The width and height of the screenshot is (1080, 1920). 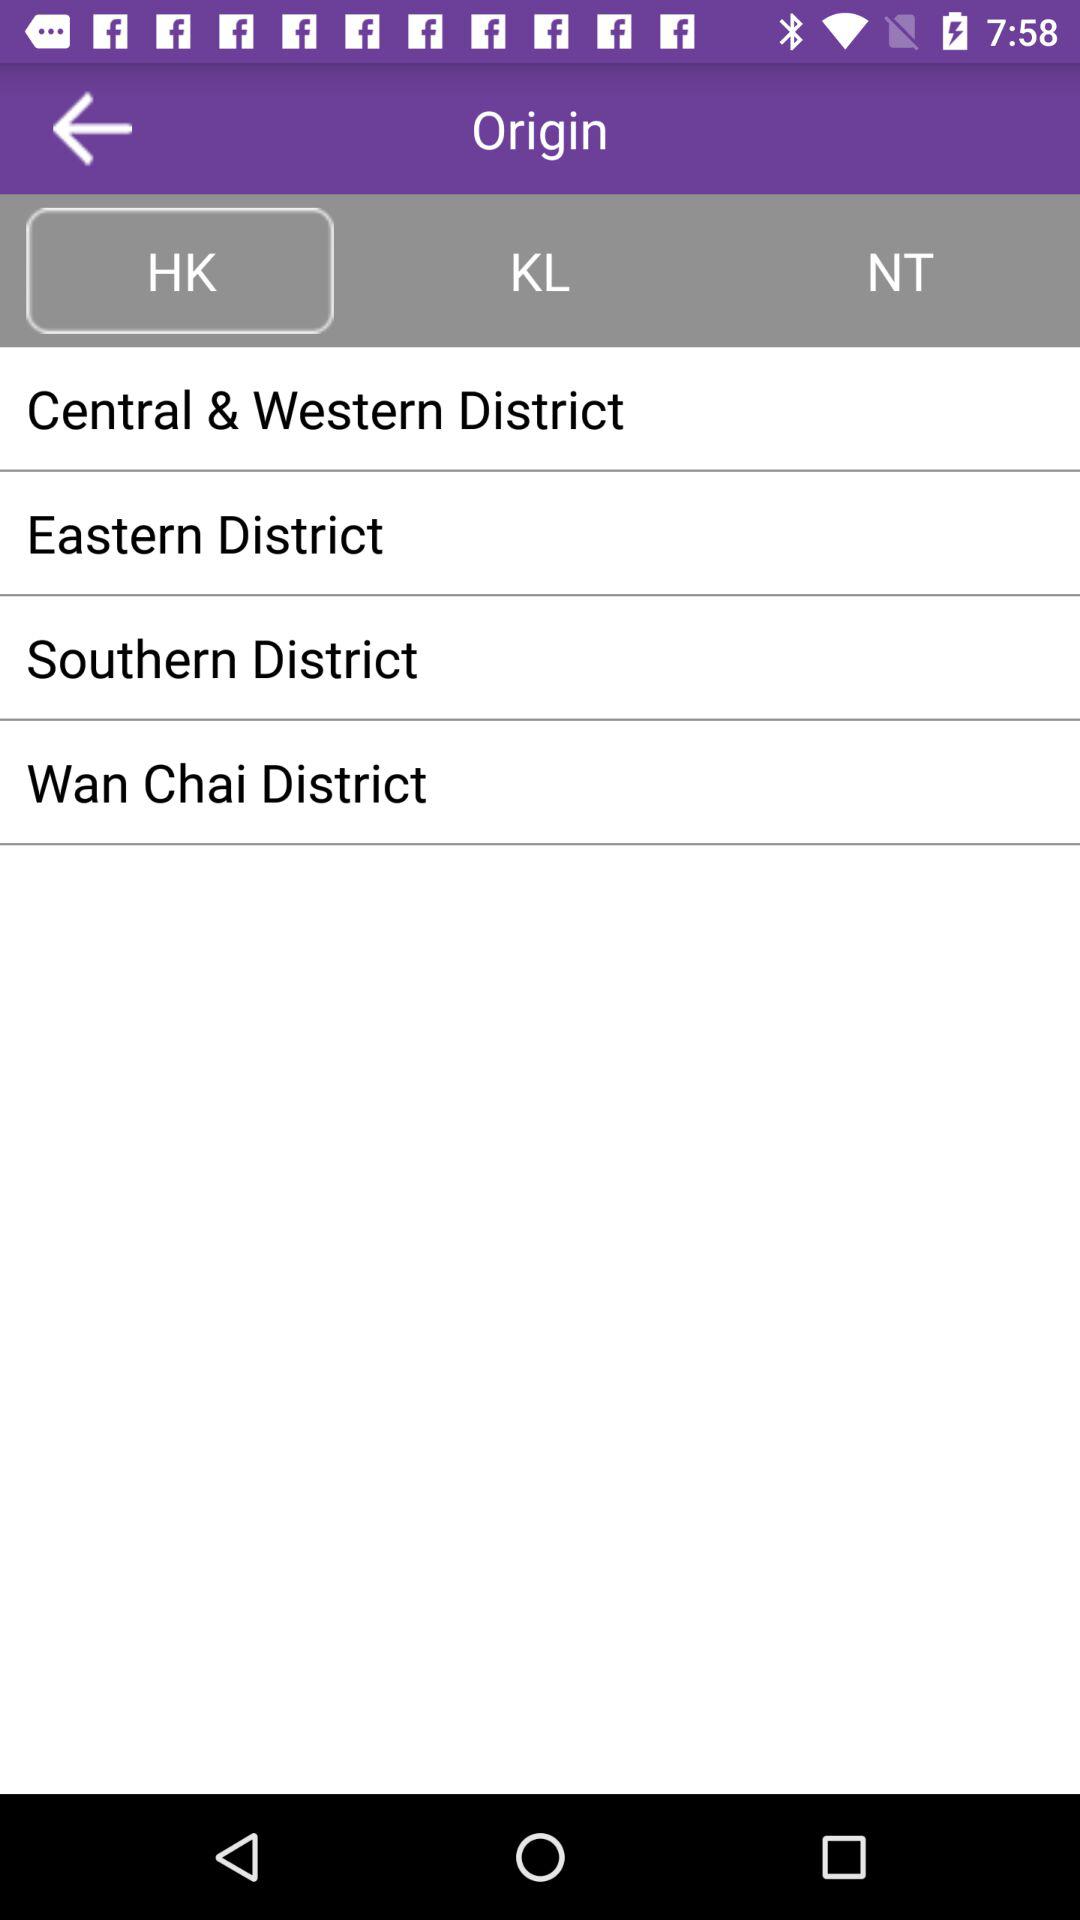 What do you see at coordinates (900, 270) in the screenshot?
I see `click the button to the right of the kl` at bounding box center [900, 270].